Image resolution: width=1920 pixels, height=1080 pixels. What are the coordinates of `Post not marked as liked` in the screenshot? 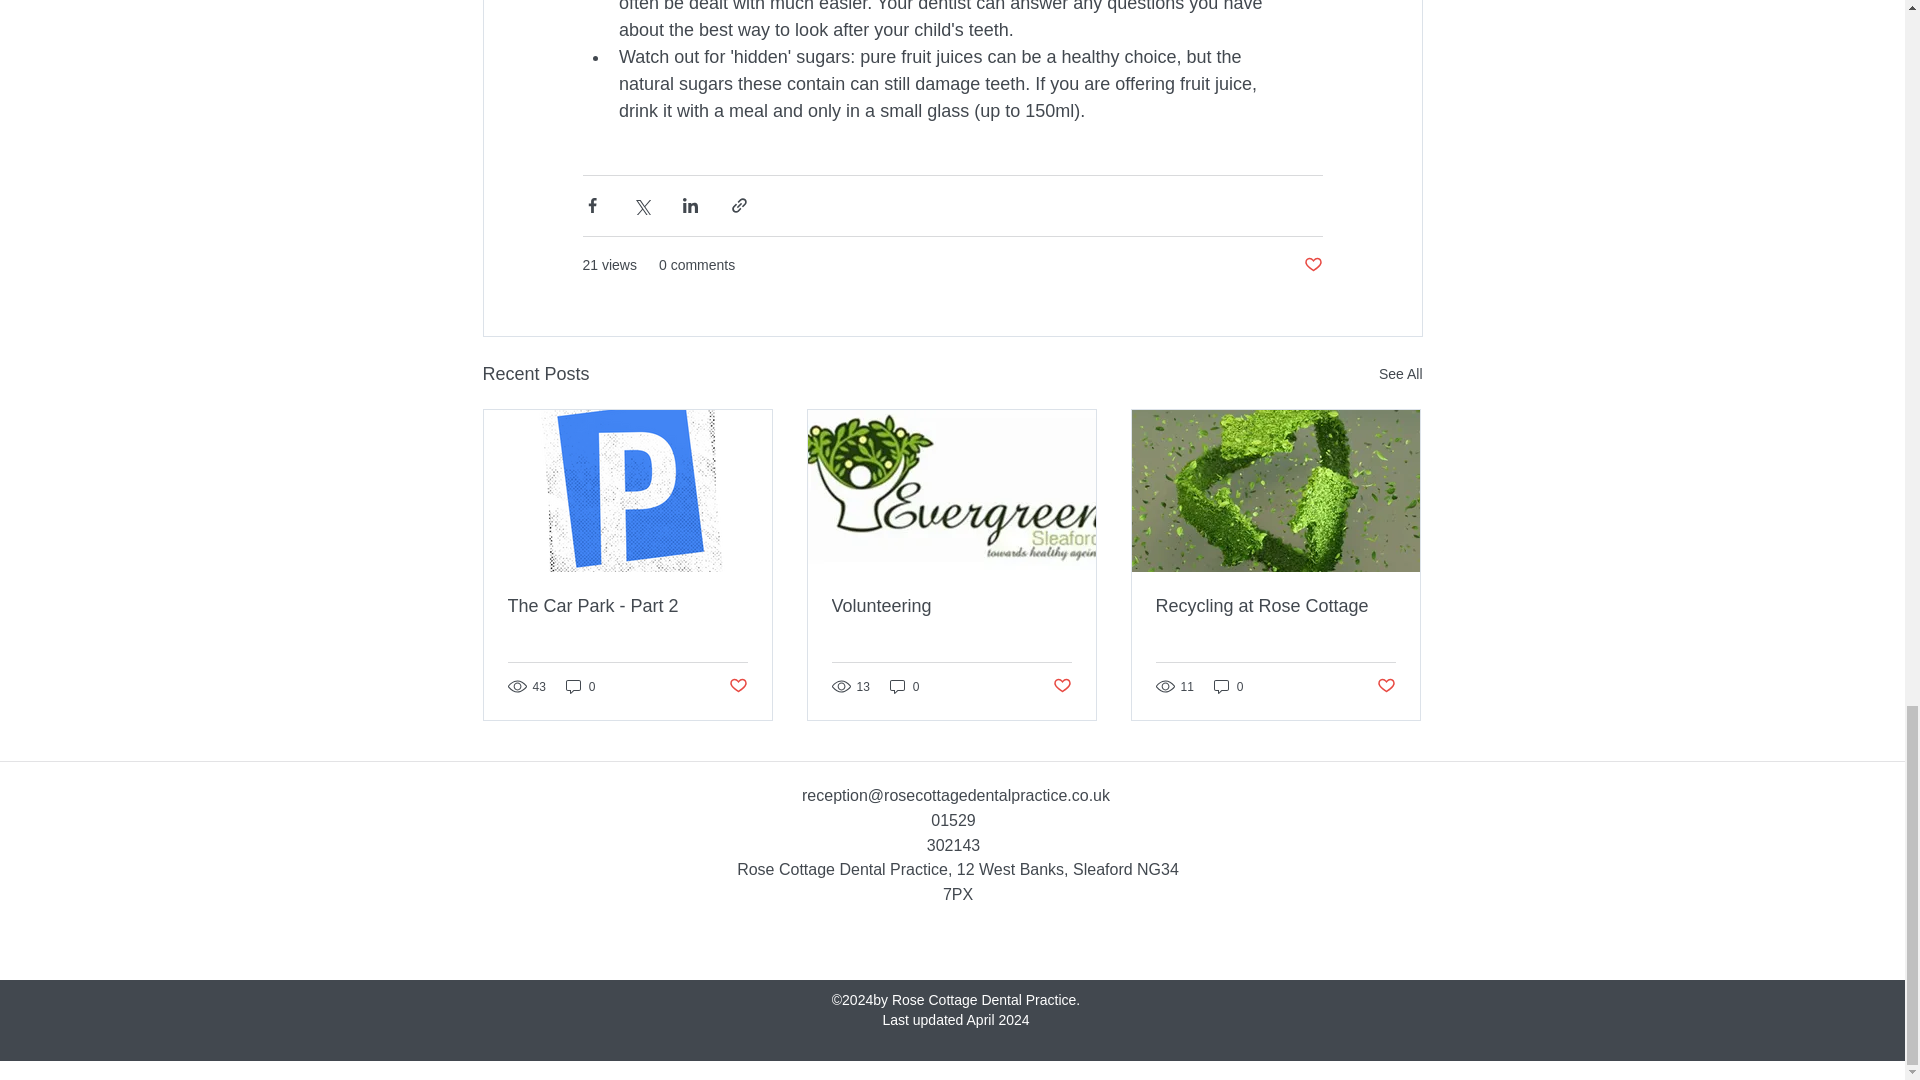 It's located at (1062, 686).